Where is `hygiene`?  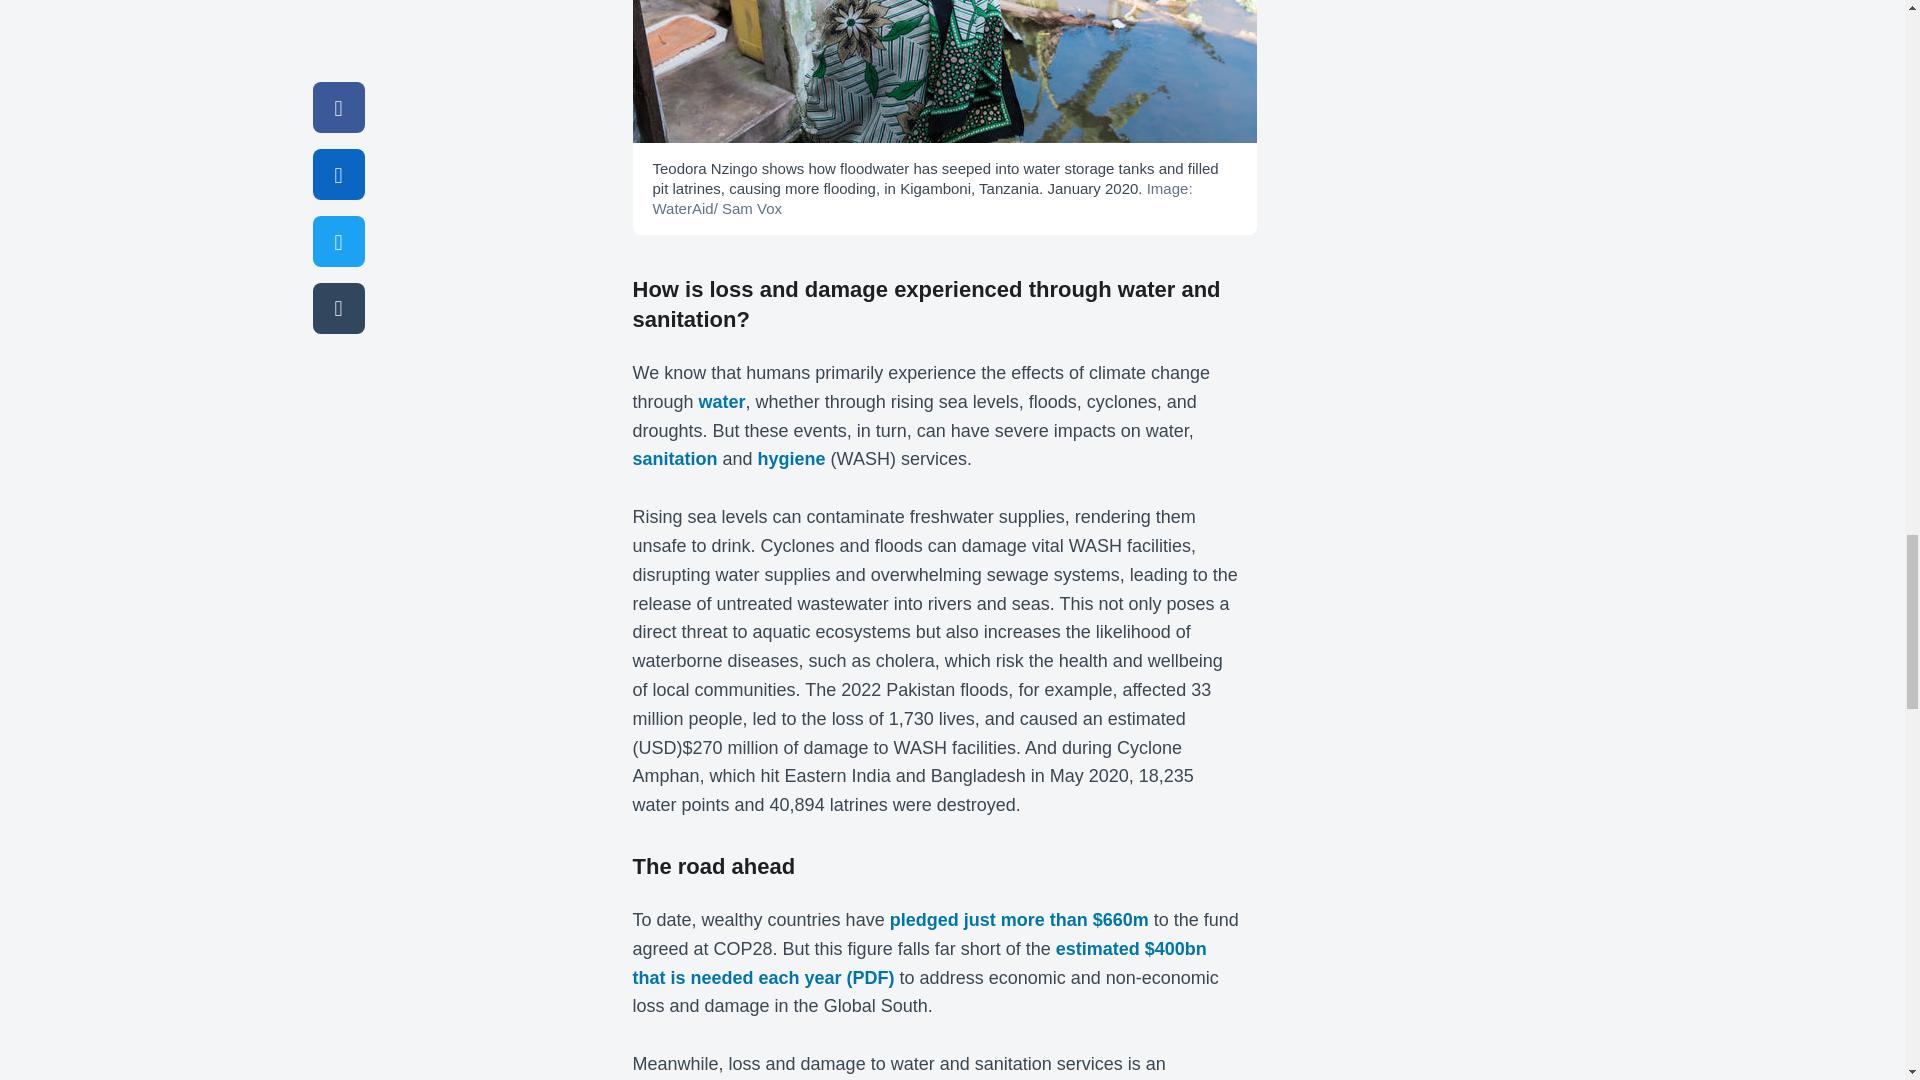
hygiene is located at coordinates (792, 458).